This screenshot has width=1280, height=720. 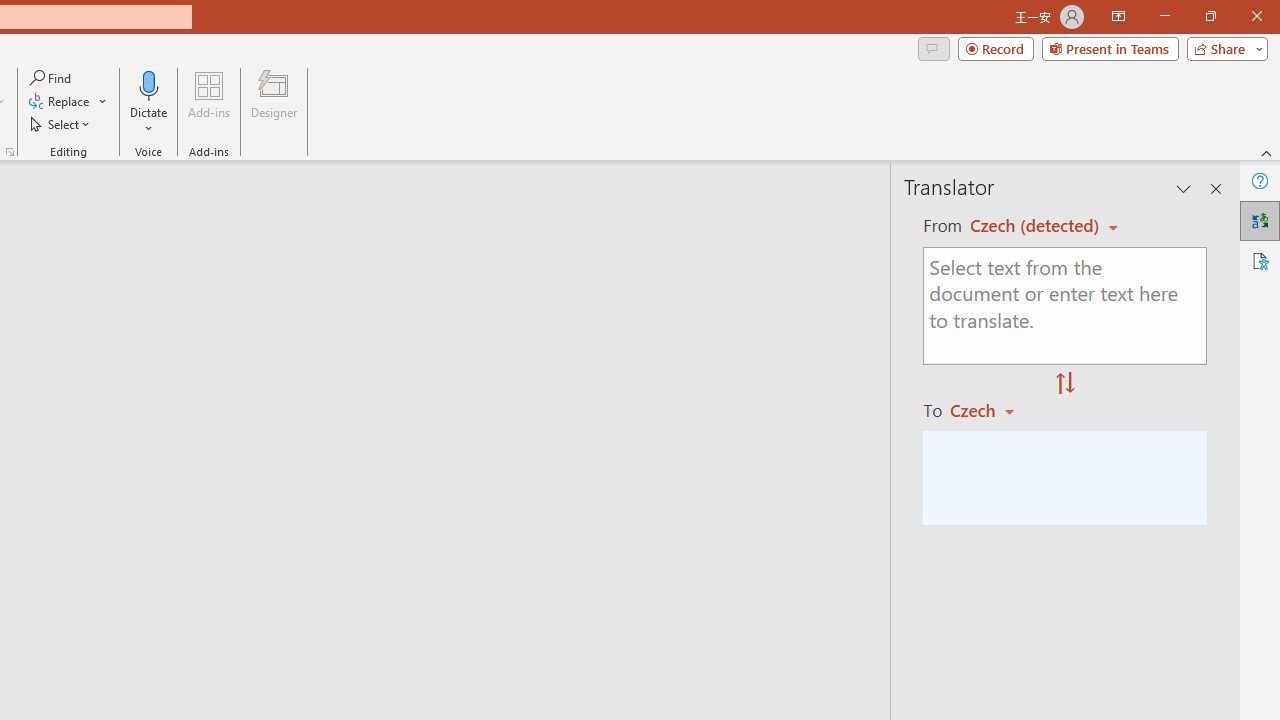 What do you see at coordinates (592, 202) in the screenshot?
I see `icon` at bounding box center [592, 202].